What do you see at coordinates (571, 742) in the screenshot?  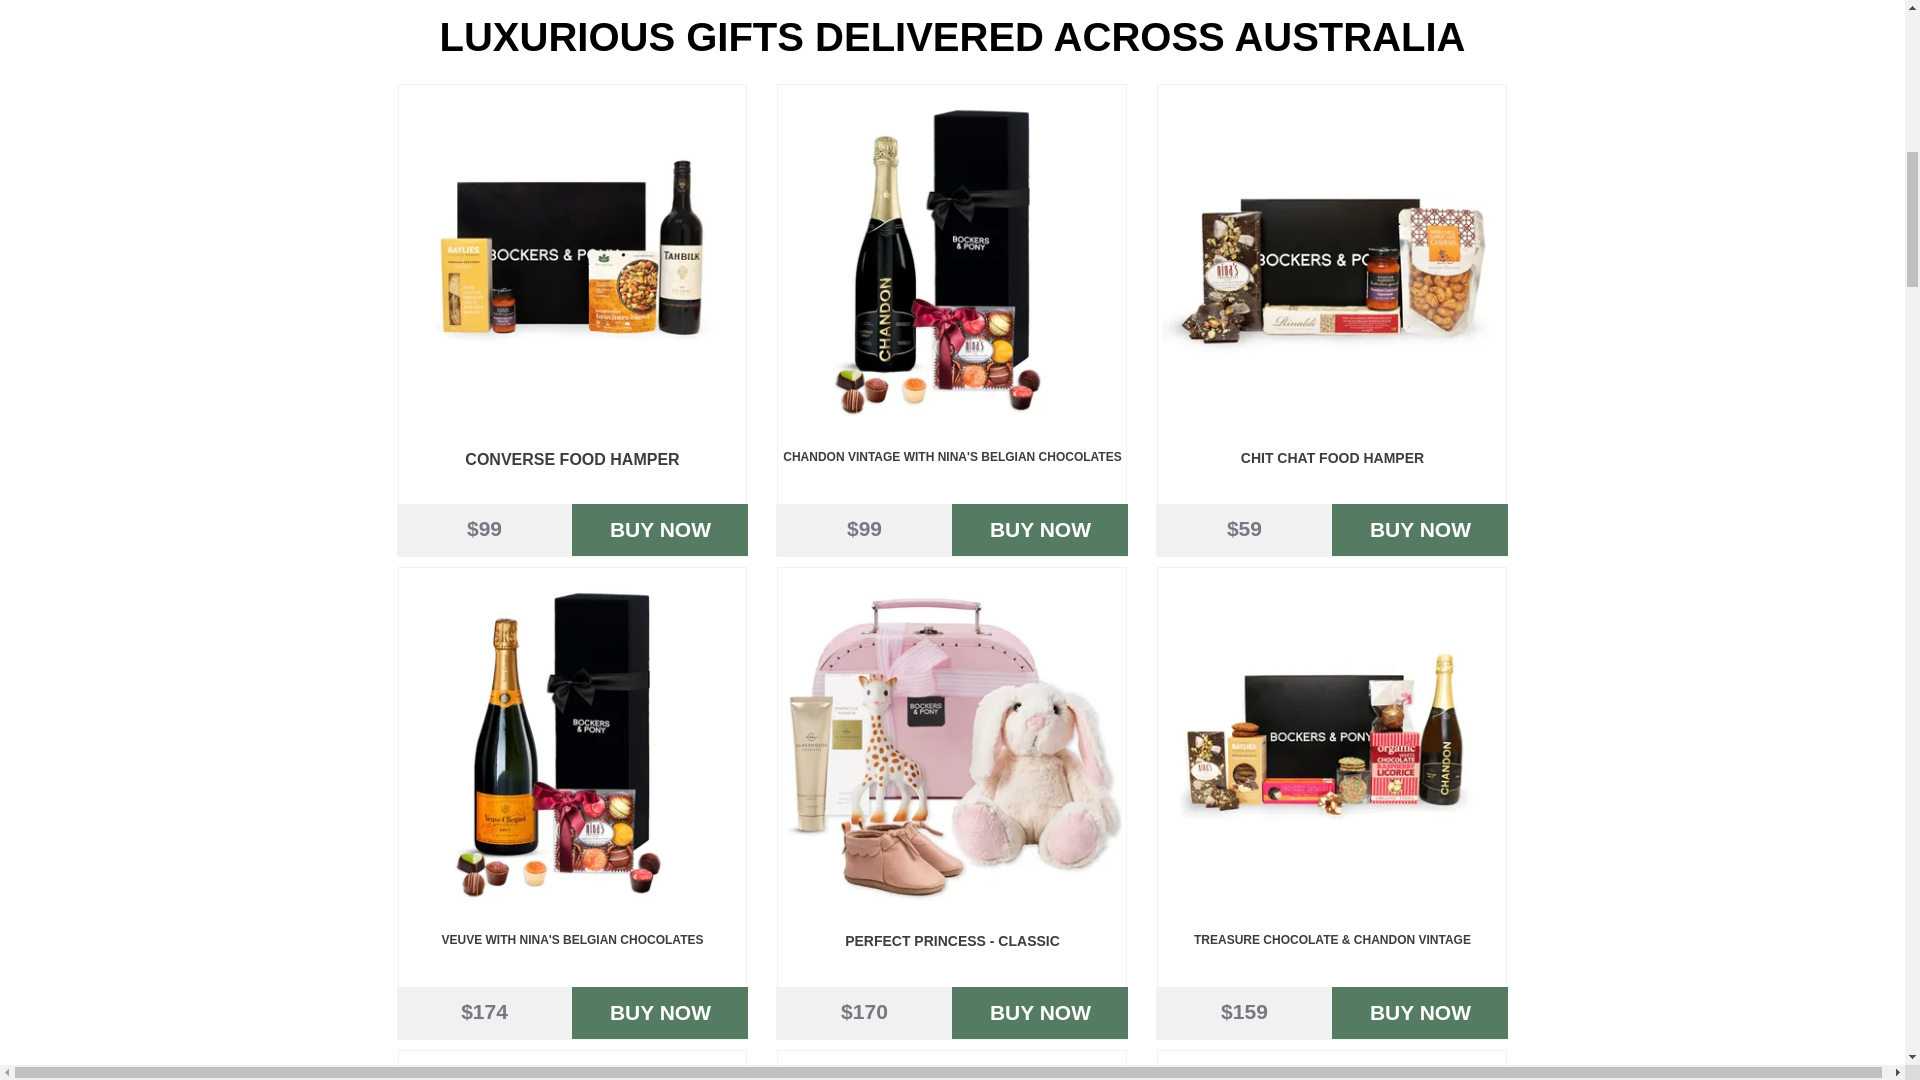 I see `Veuve with Nina's Belgian Chocolates` at bounding box center [571, 742].